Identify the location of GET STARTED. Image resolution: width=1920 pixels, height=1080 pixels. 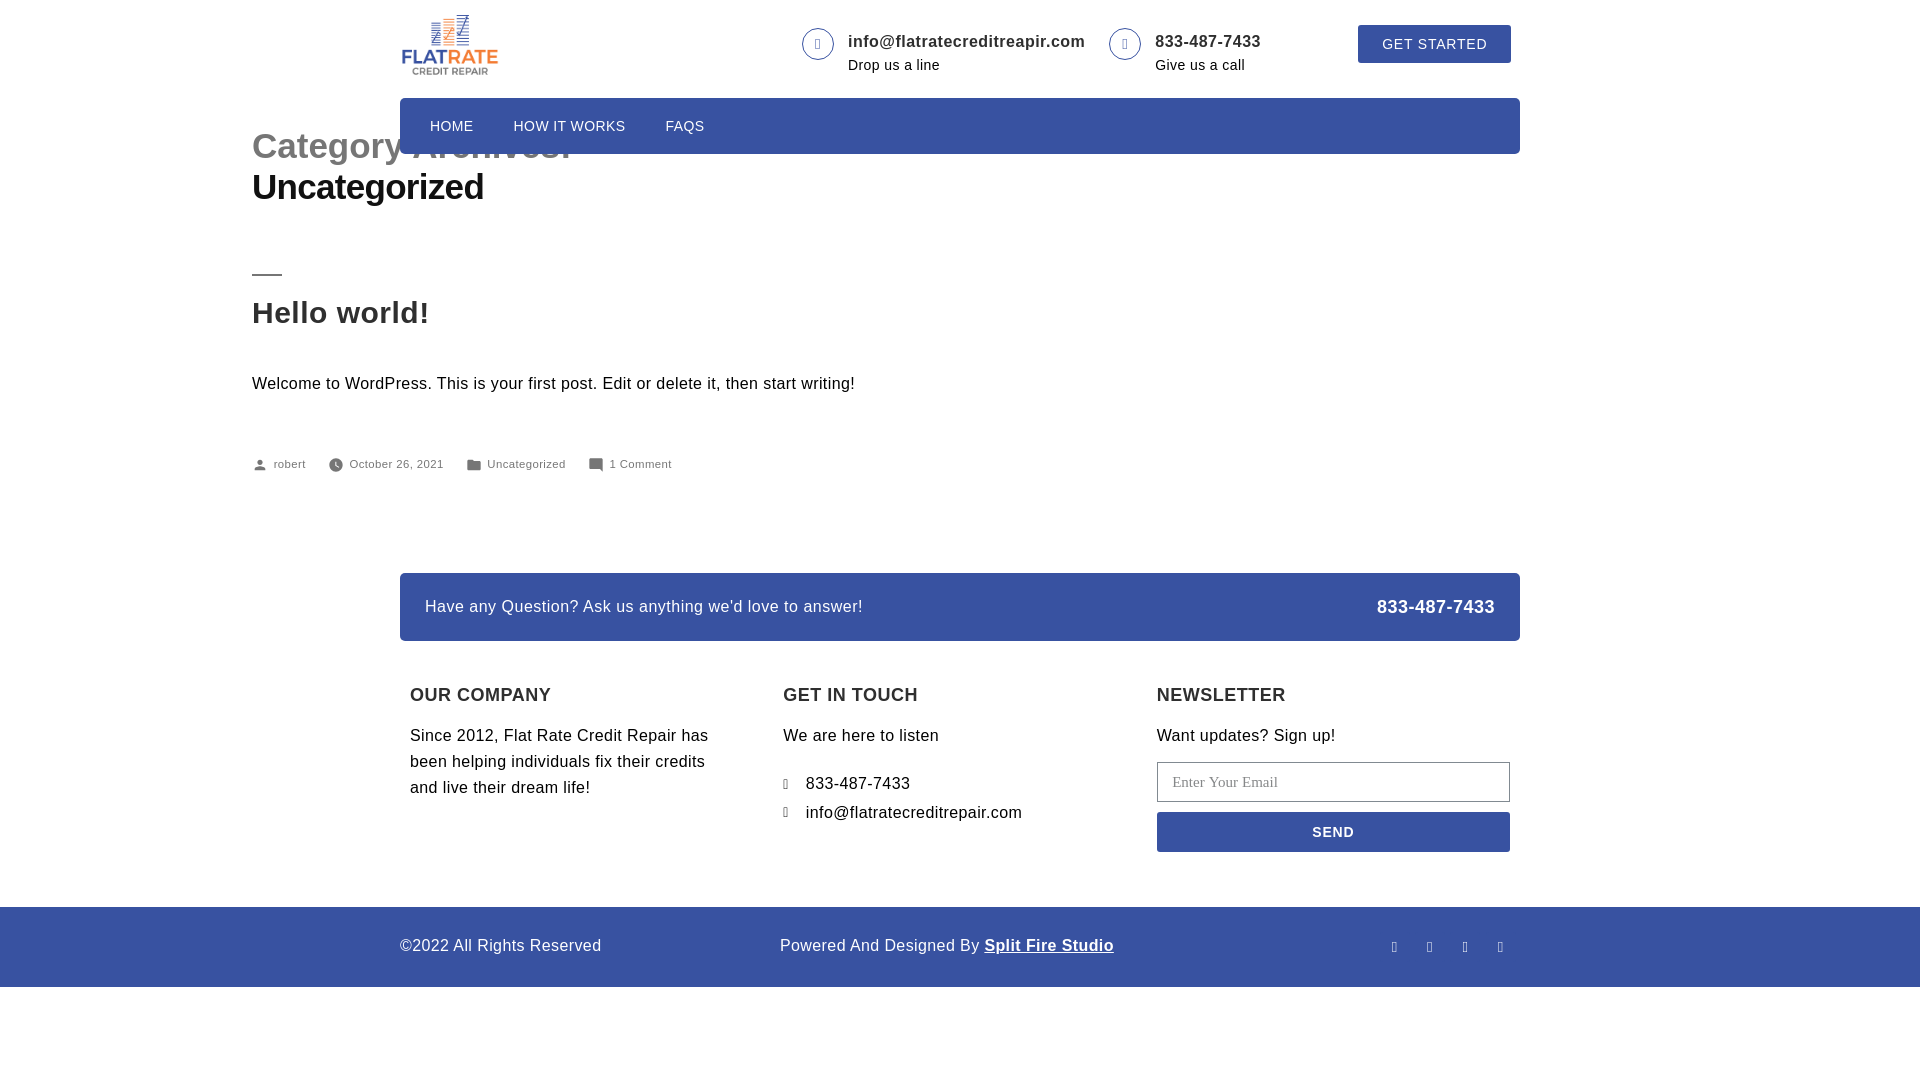
(1434, 43).